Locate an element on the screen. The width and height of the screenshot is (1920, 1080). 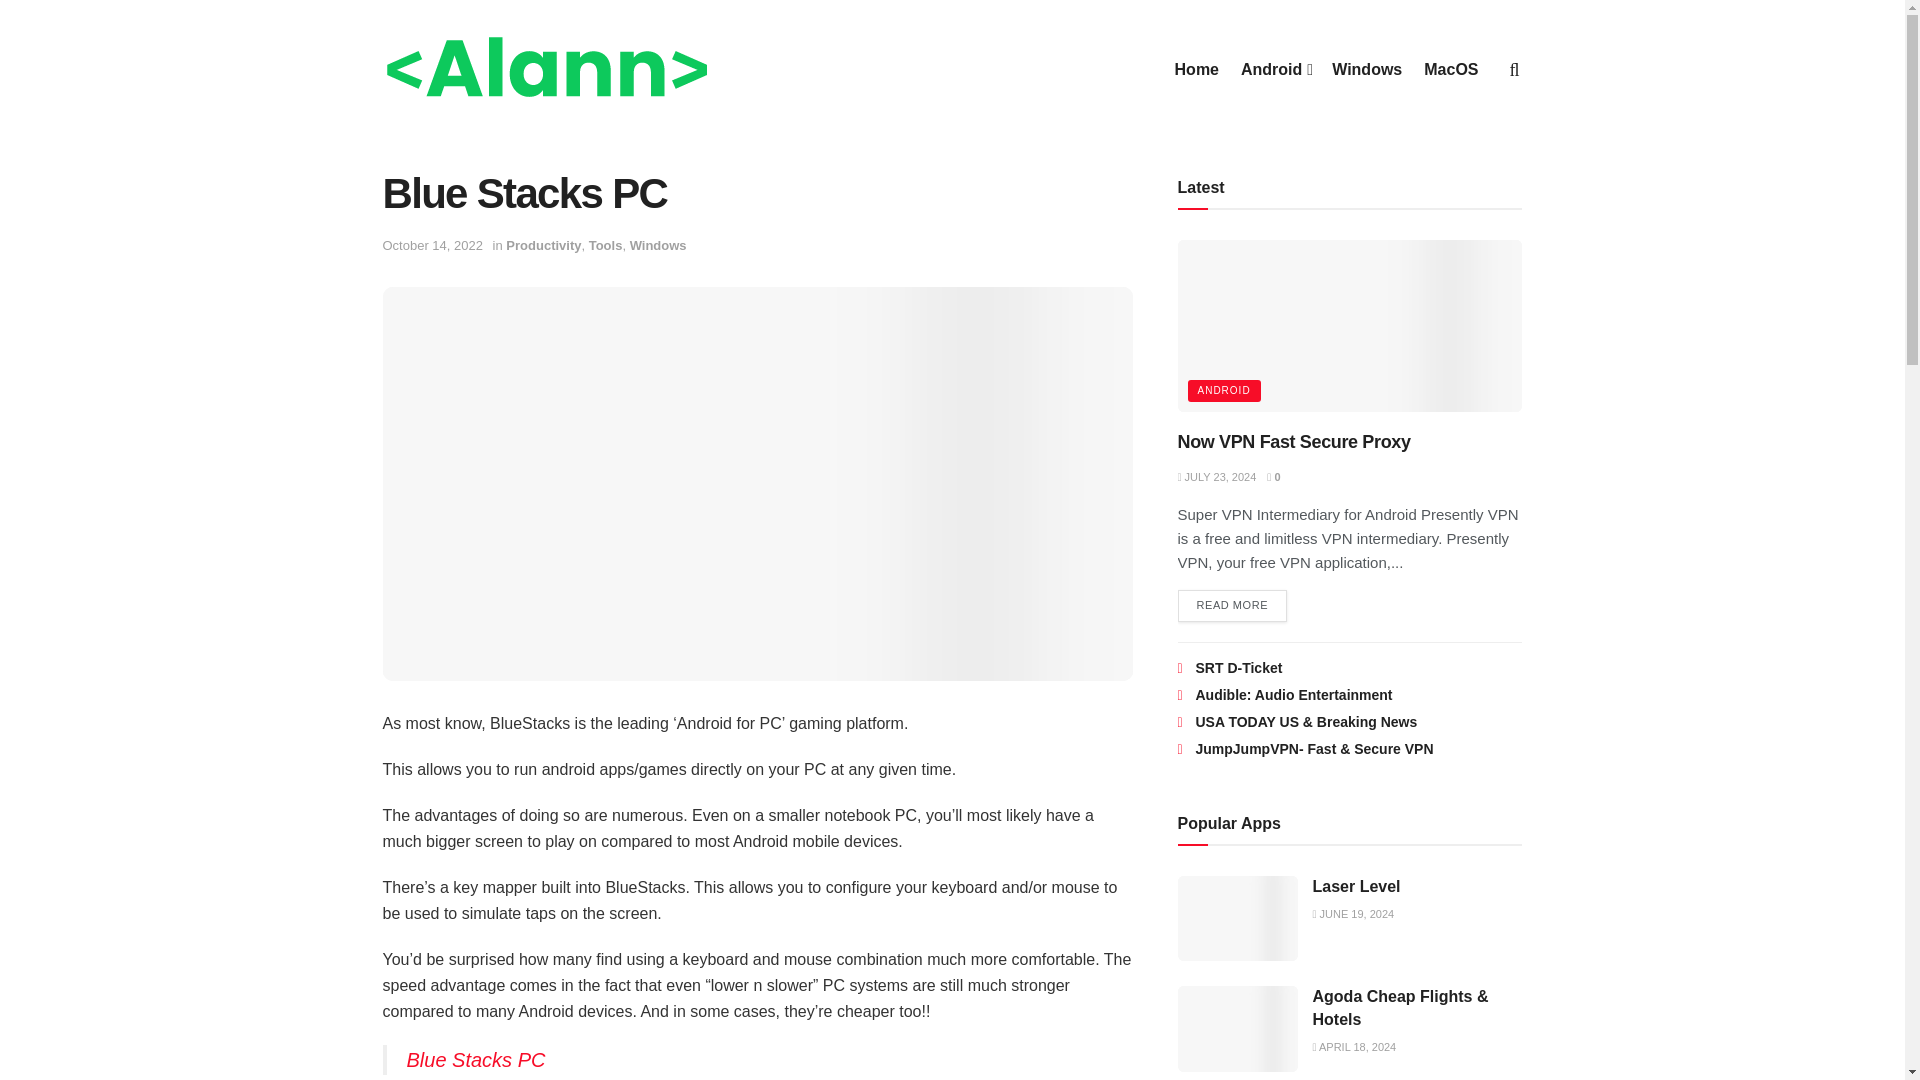
Home is located at coordinates (1197, 70).